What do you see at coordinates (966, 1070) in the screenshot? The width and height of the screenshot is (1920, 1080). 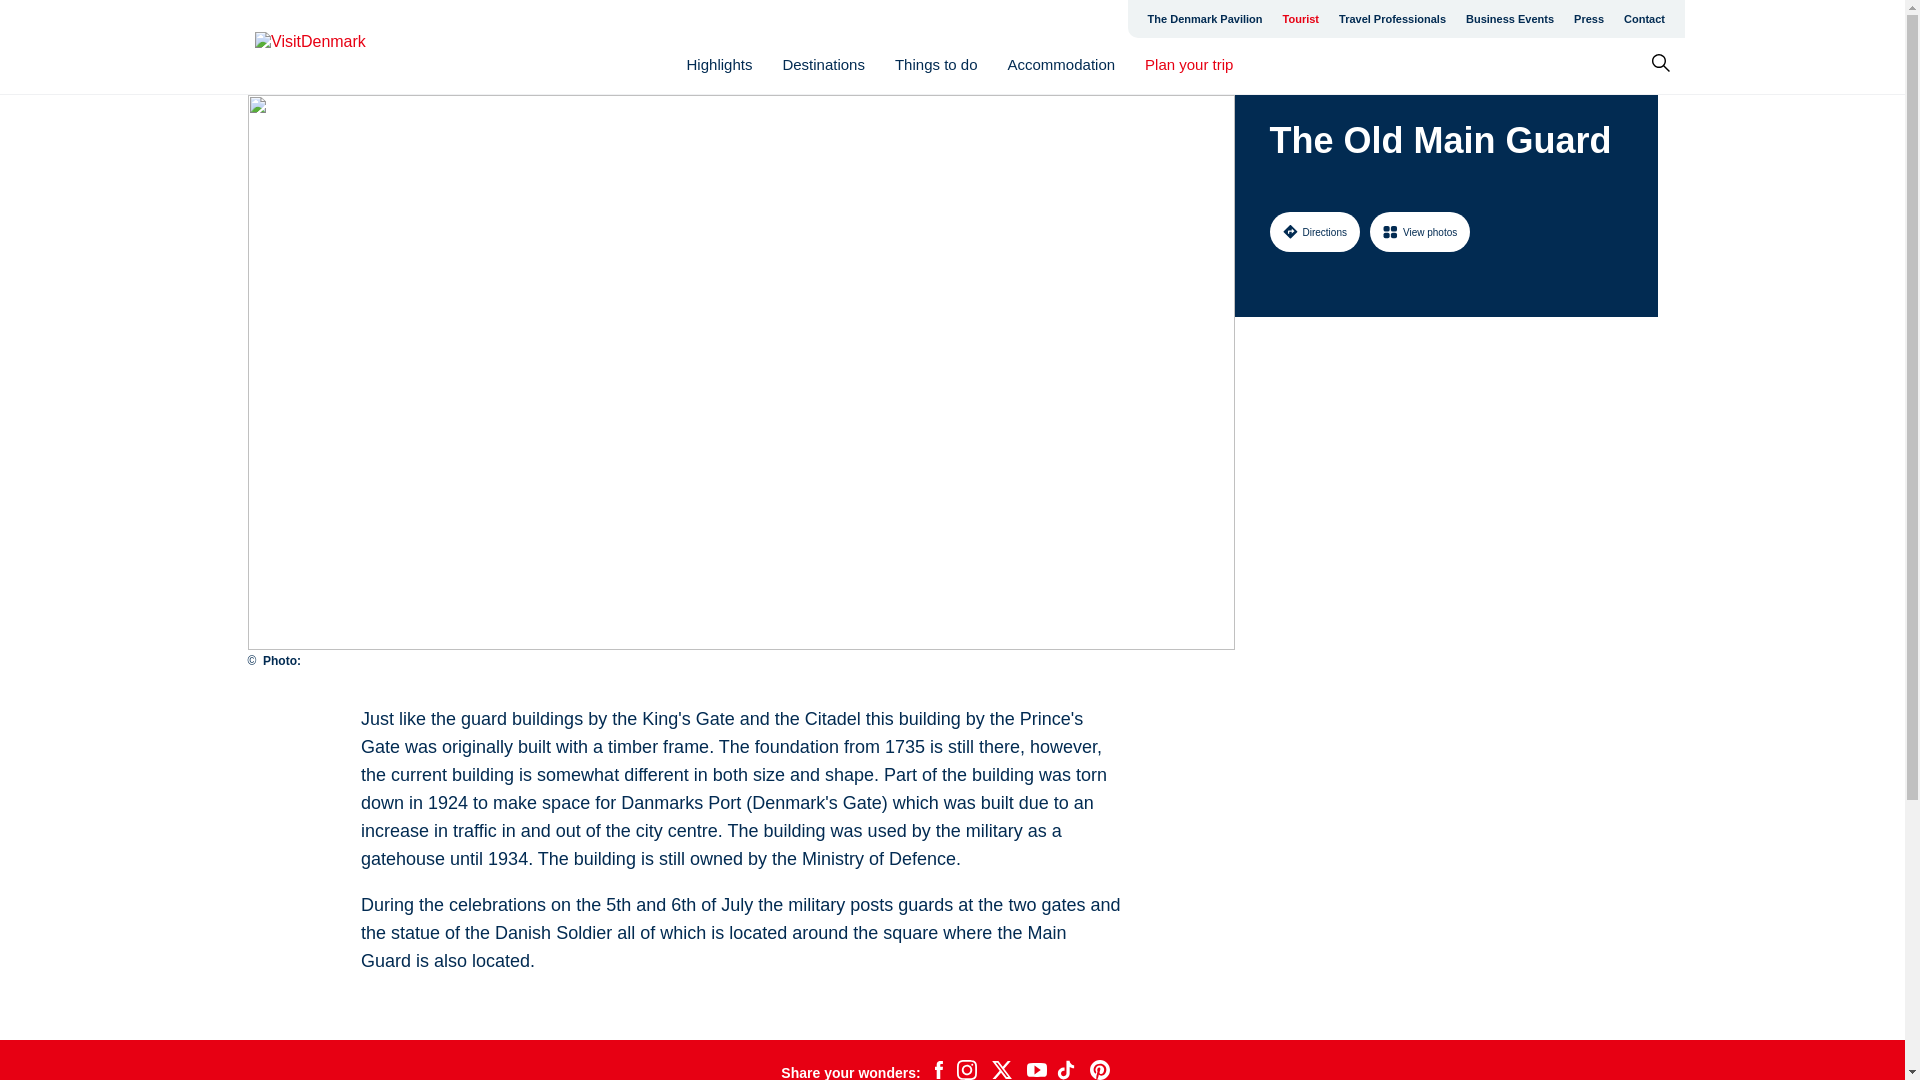 I see `instagram` at bounding box center [966, 1070].